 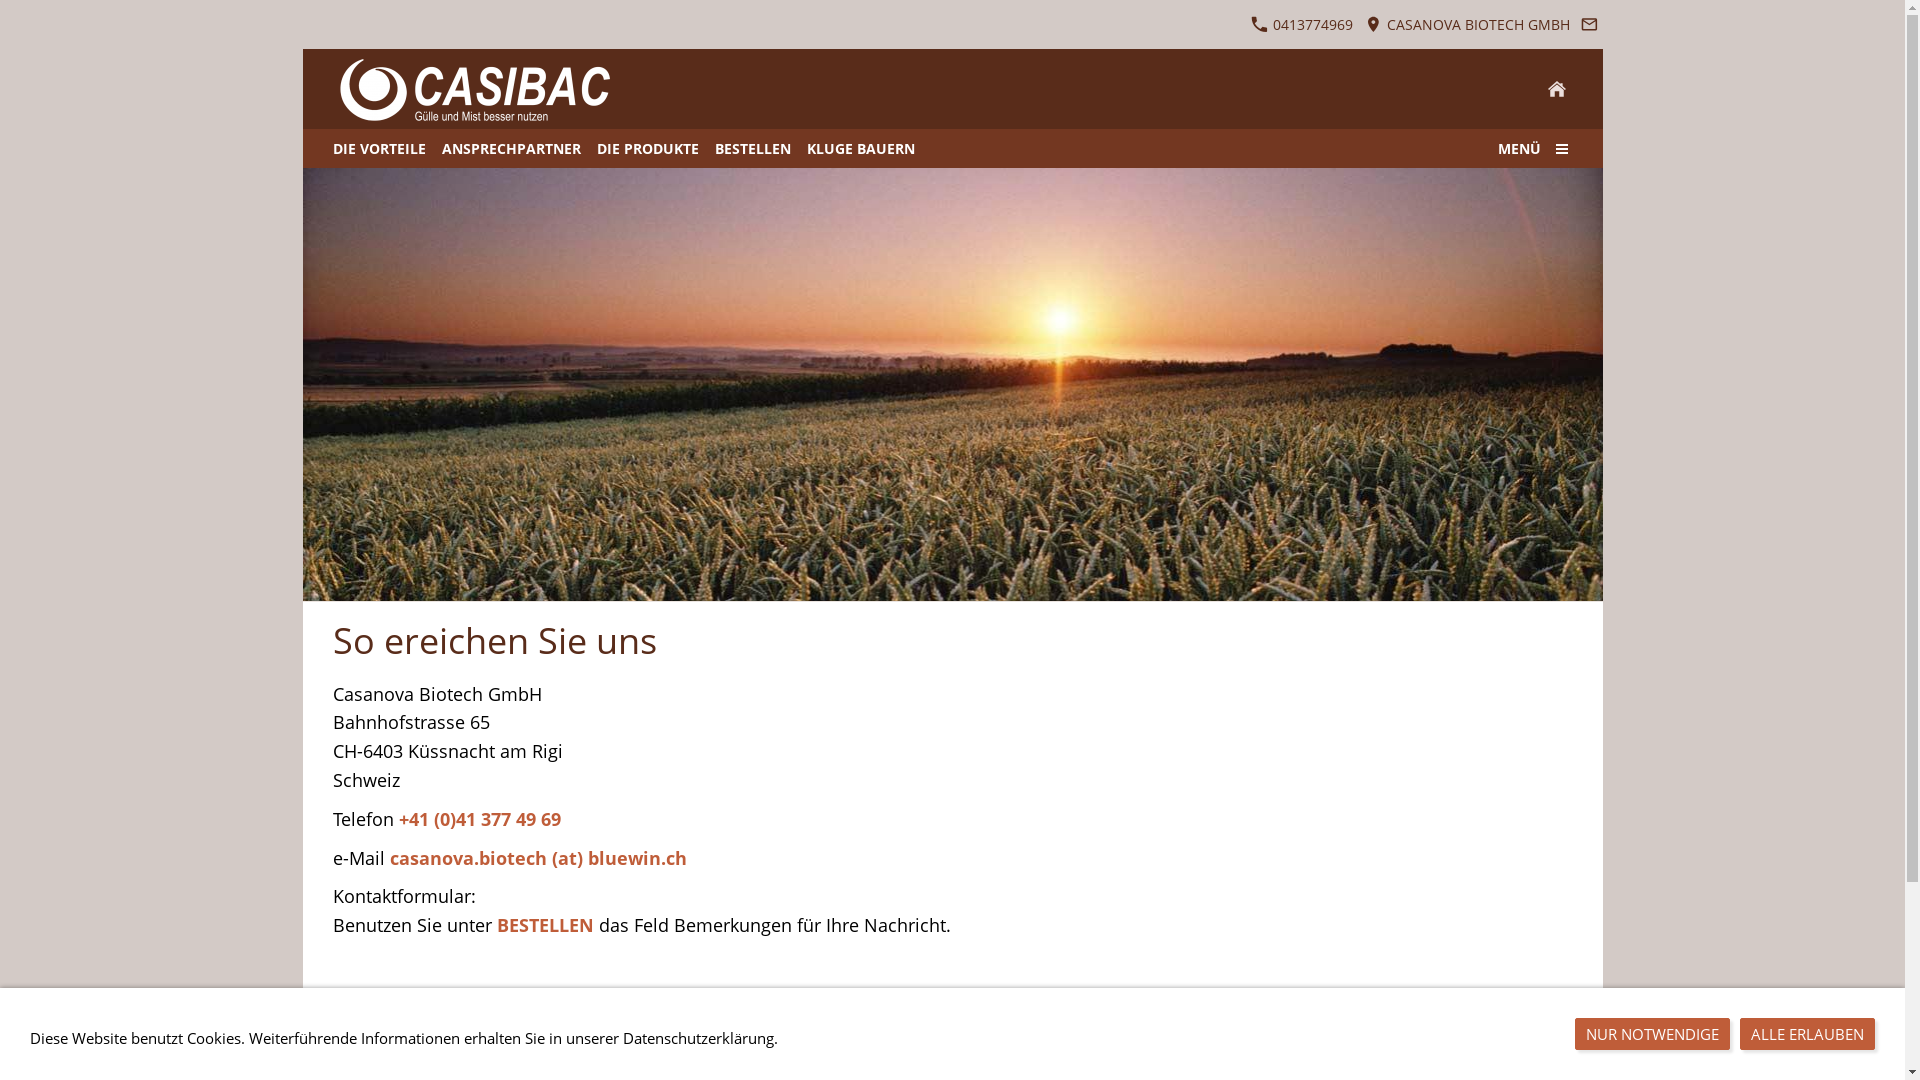 I want to click on NUR NOTWENDIGE, so click(x=1652, y=1034).